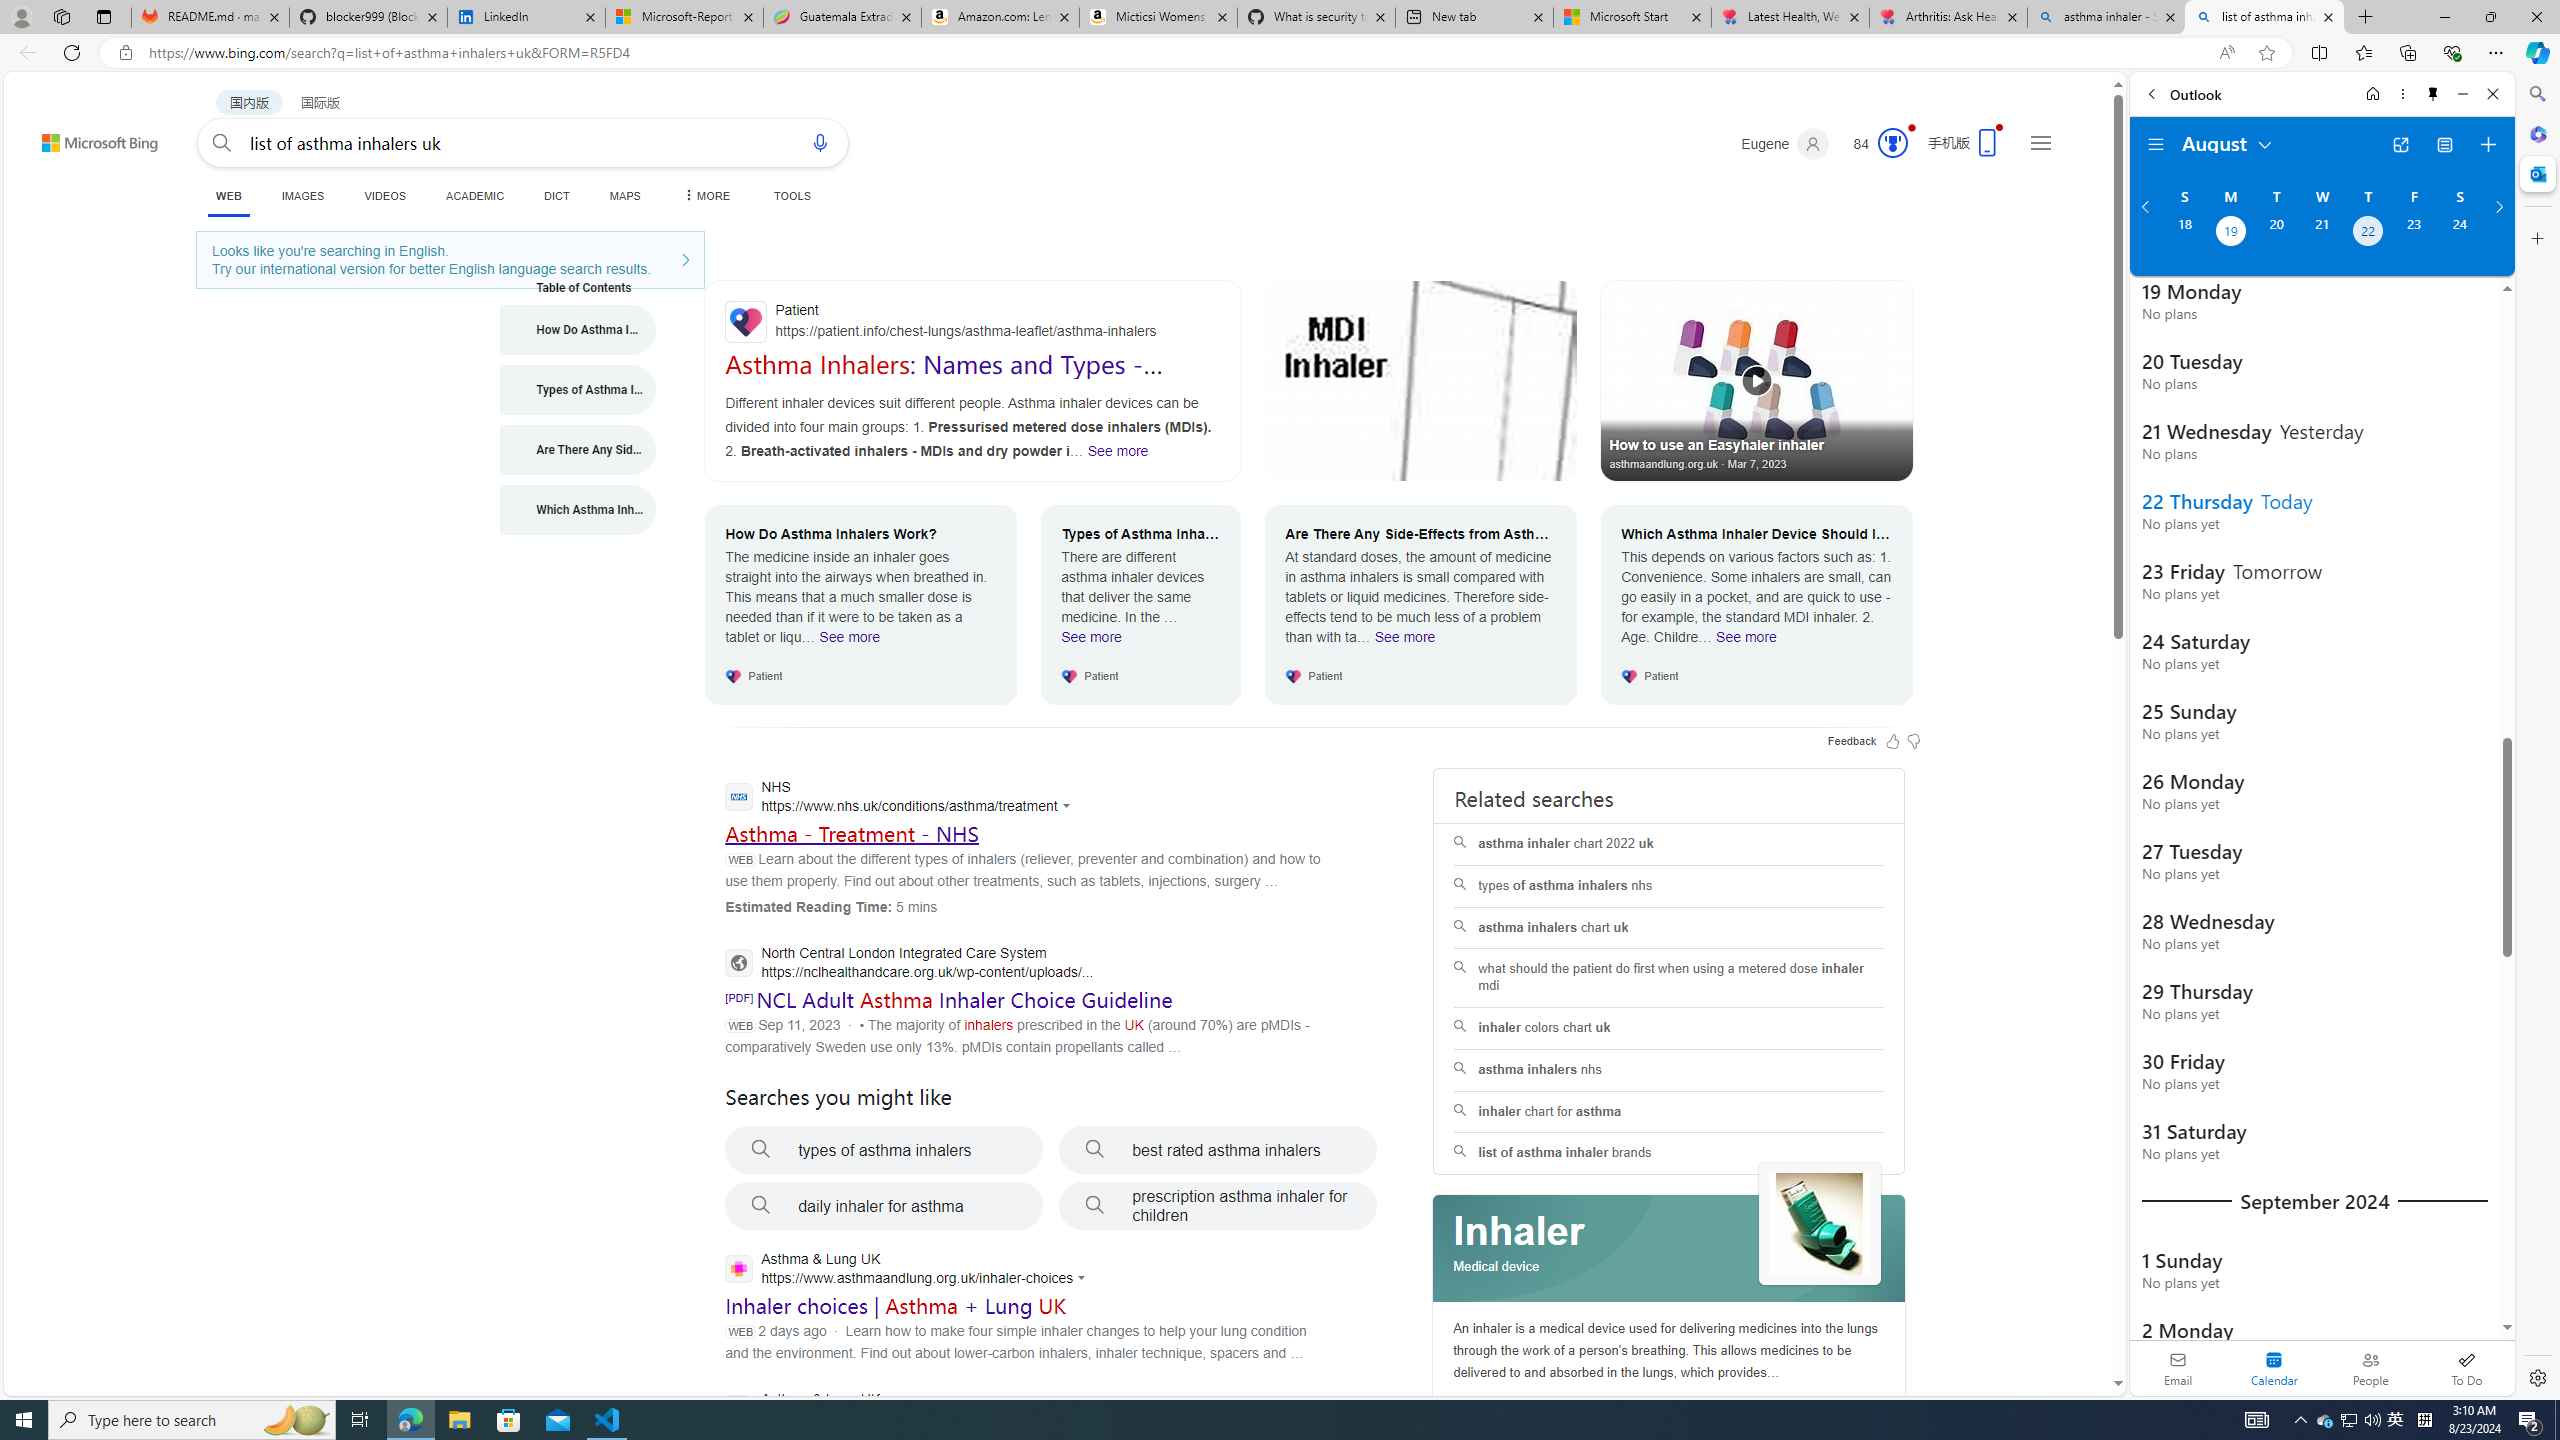 Image resolution: width=2560 pixels, height=1440 pixels. I want to click on list of asthma inhalers uk - Search, so click(2264, 17).